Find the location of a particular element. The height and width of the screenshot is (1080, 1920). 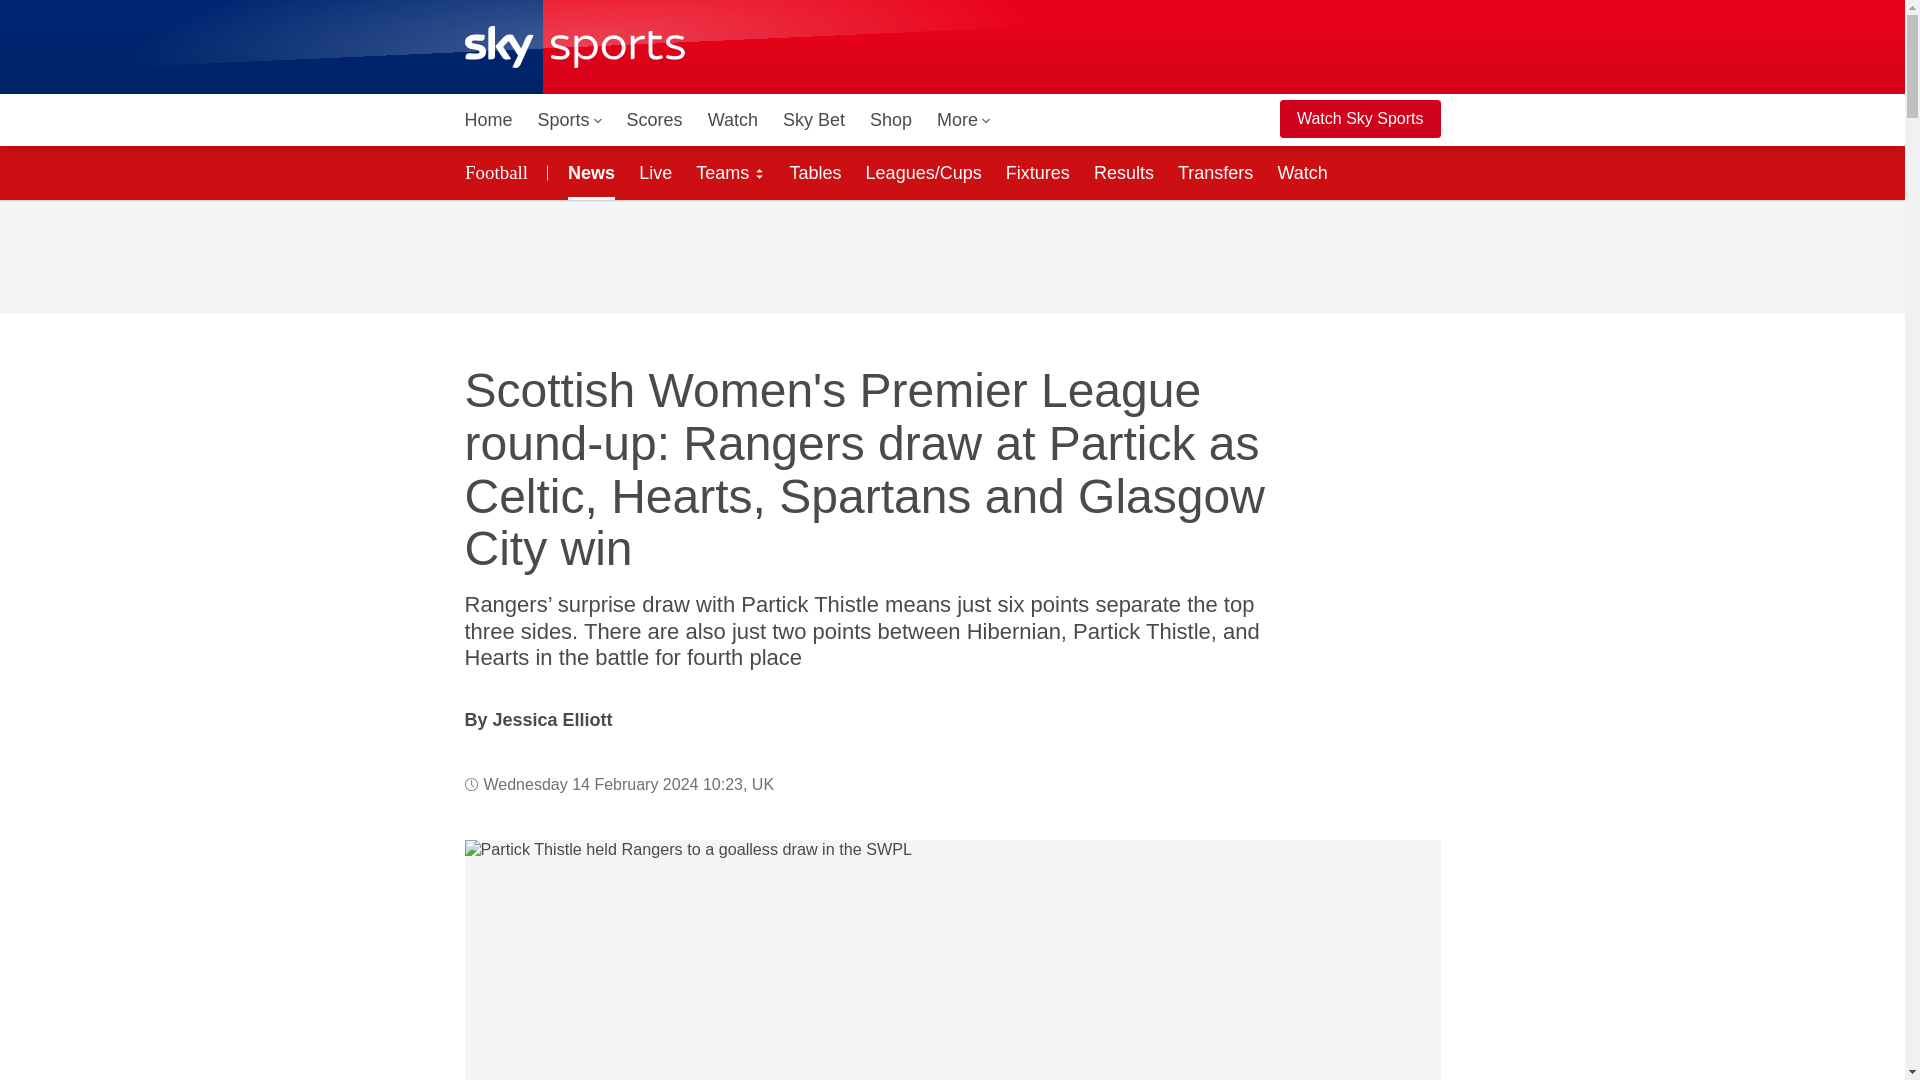

Live is located at coordinates (655, 172).